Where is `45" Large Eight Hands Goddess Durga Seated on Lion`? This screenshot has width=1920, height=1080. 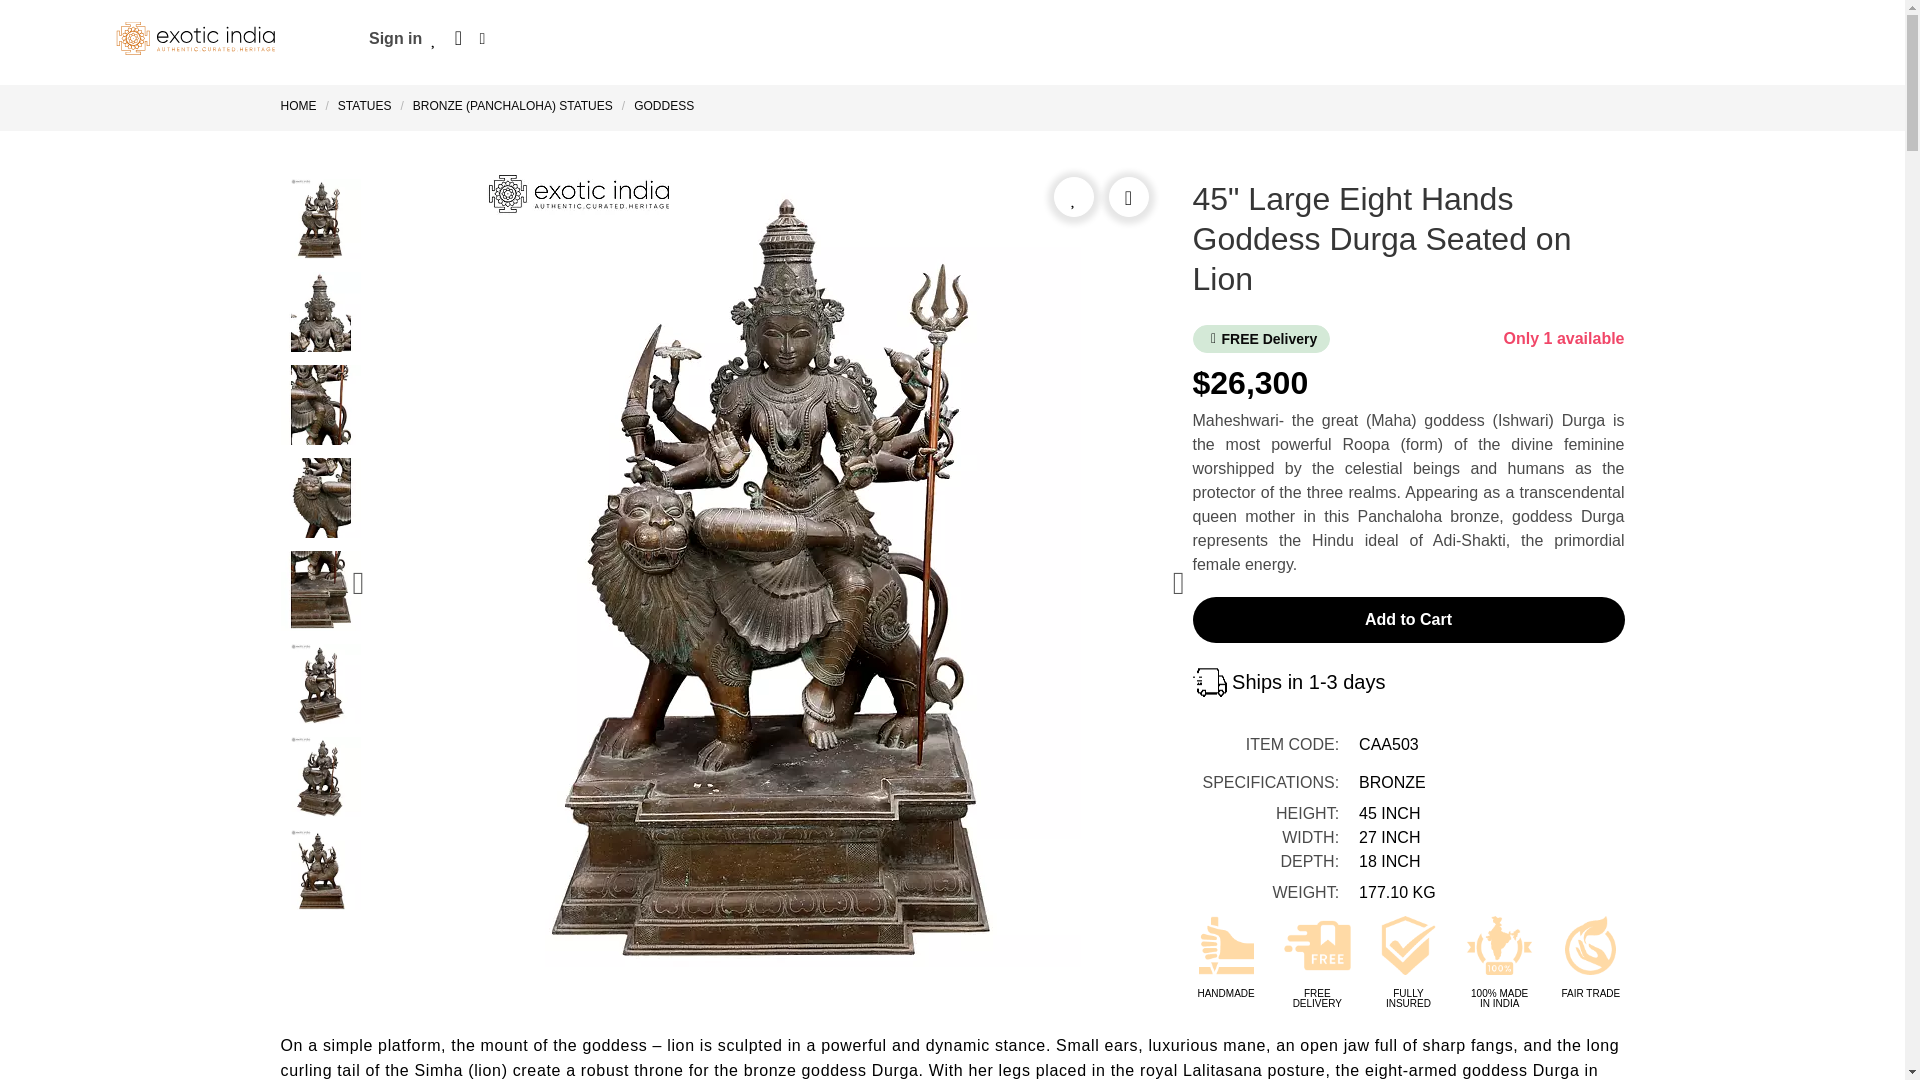 45" Large Eight Hands Goddess Durga Seated on Lion is located at coordinates (320, 594).